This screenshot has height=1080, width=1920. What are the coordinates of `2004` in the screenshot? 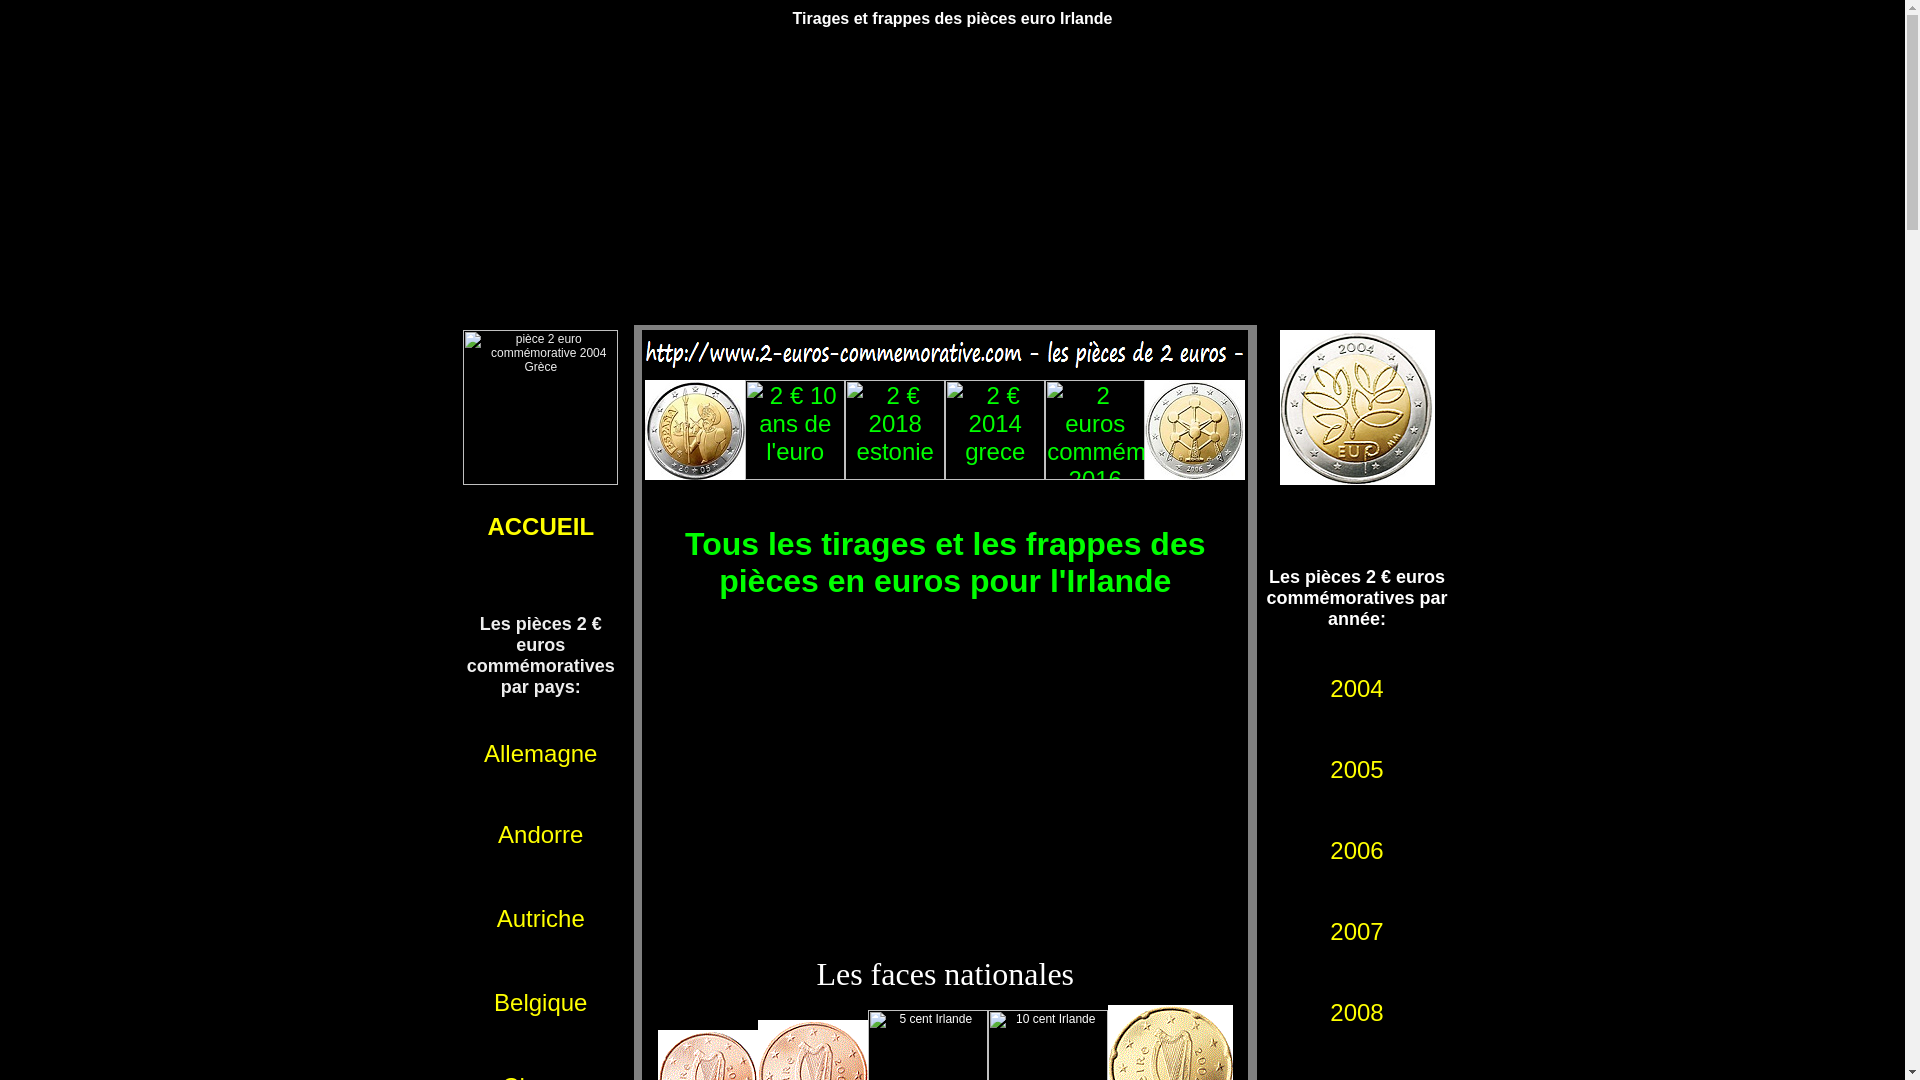 It's located at (1356, 693).